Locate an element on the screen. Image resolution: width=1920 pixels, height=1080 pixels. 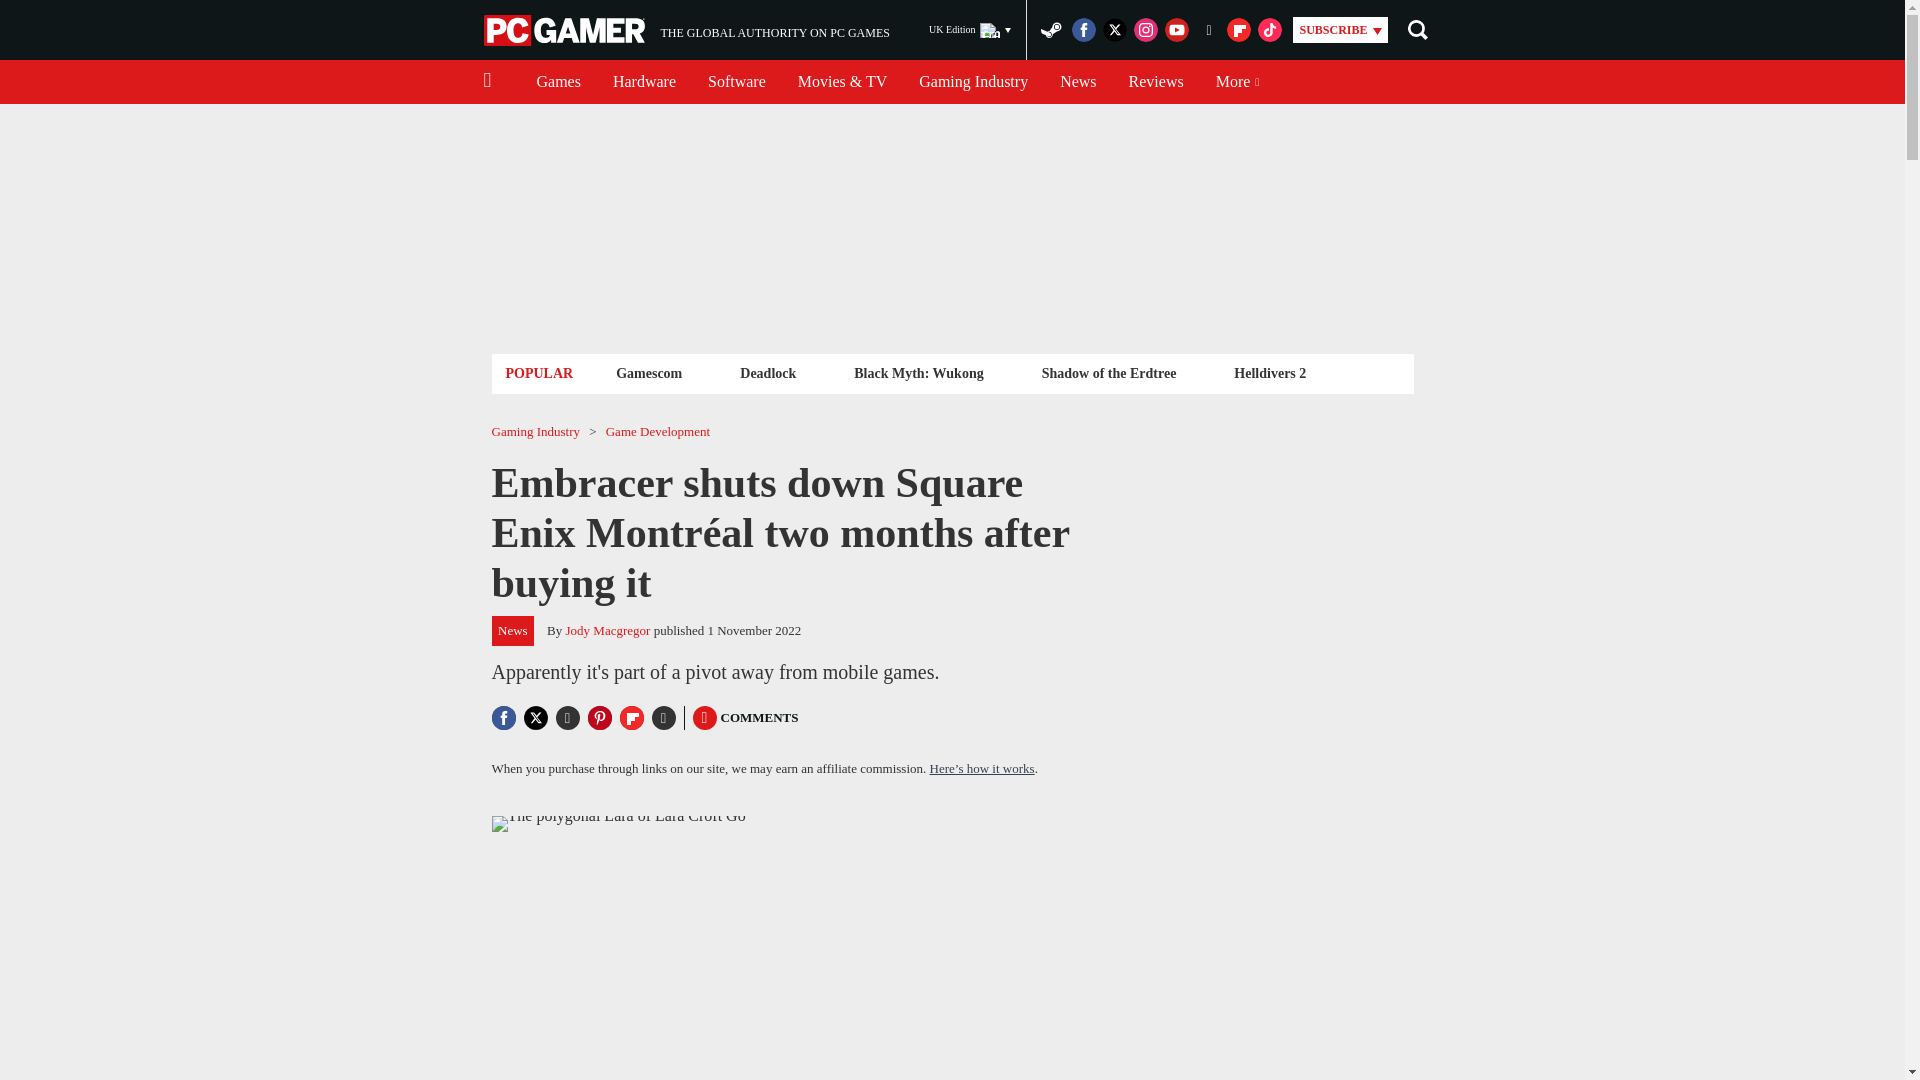
UK Edition is located at coordinates (970, 30).